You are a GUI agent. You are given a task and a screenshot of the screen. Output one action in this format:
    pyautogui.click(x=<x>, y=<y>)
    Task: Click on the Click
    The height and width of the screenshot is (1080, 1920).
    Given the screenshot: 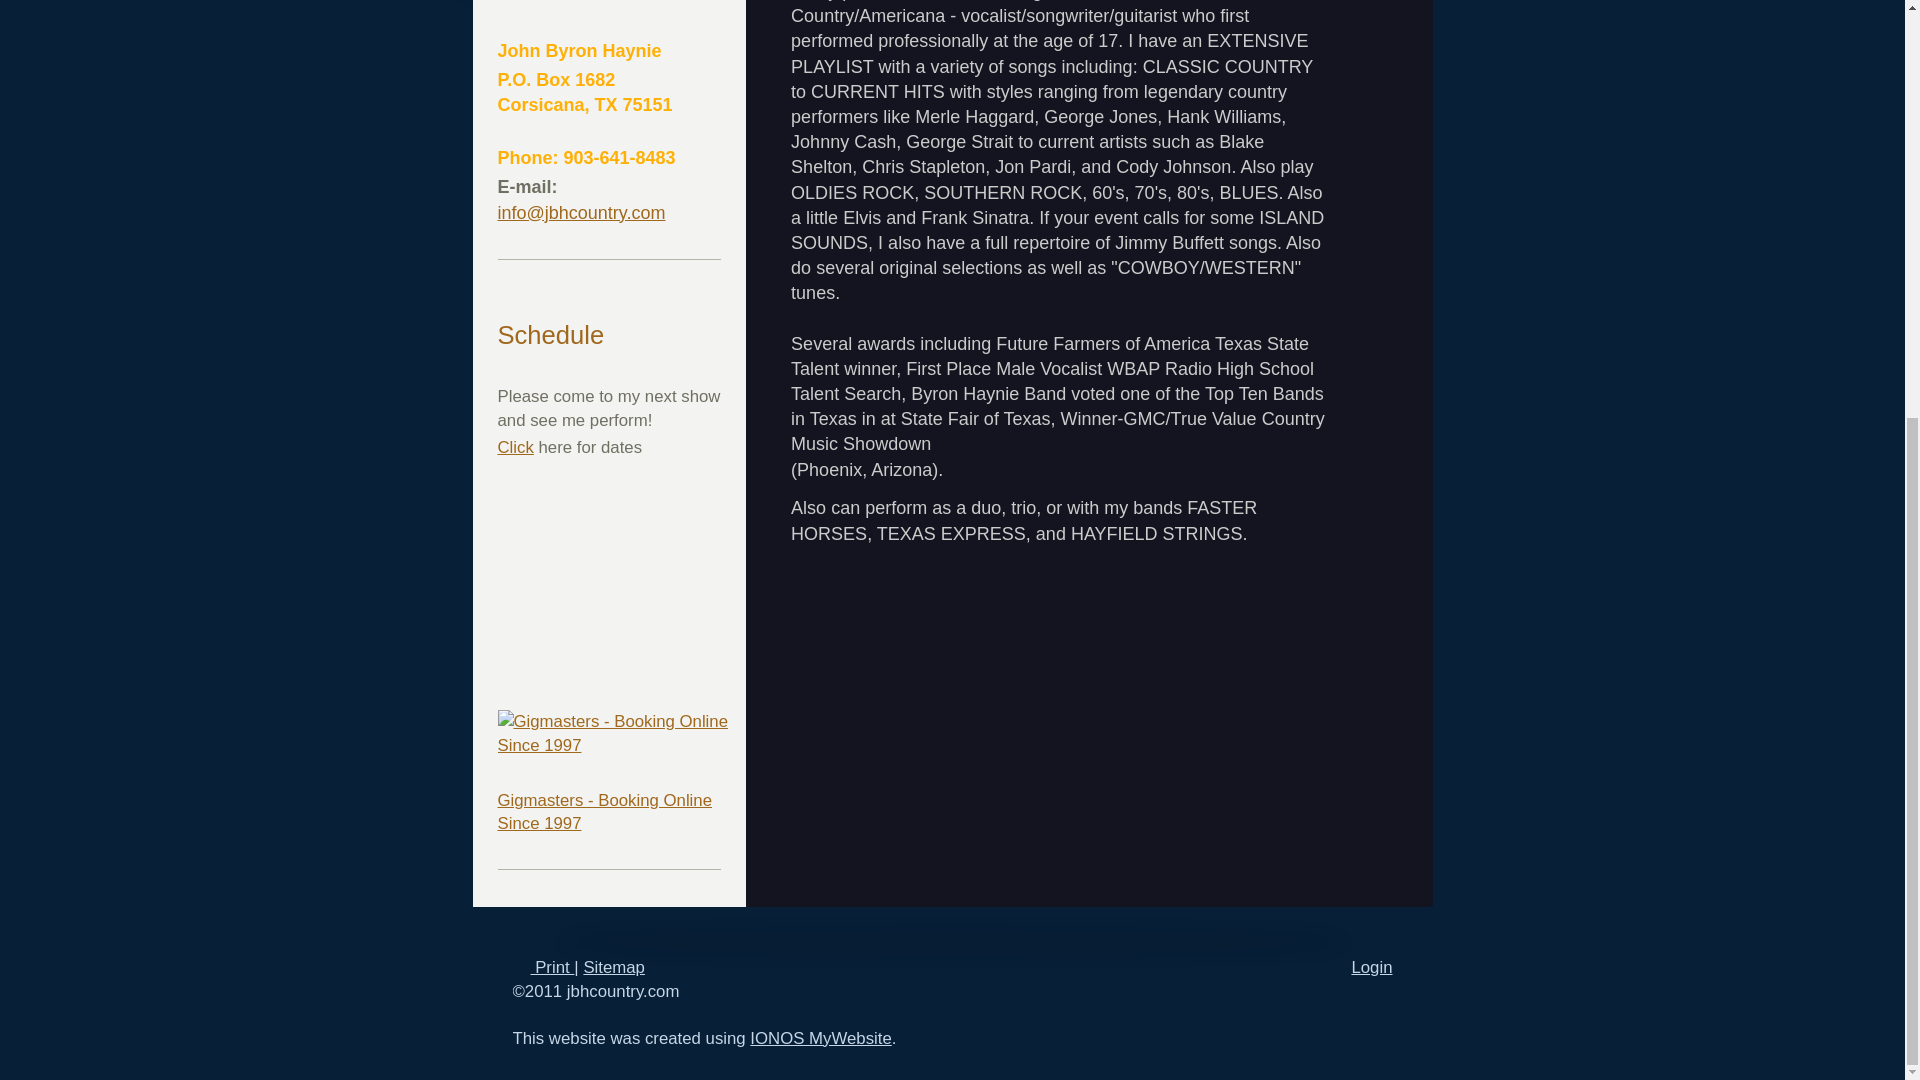 What is the action you would take?
    pyautogui.click(x=515, y=447)
    